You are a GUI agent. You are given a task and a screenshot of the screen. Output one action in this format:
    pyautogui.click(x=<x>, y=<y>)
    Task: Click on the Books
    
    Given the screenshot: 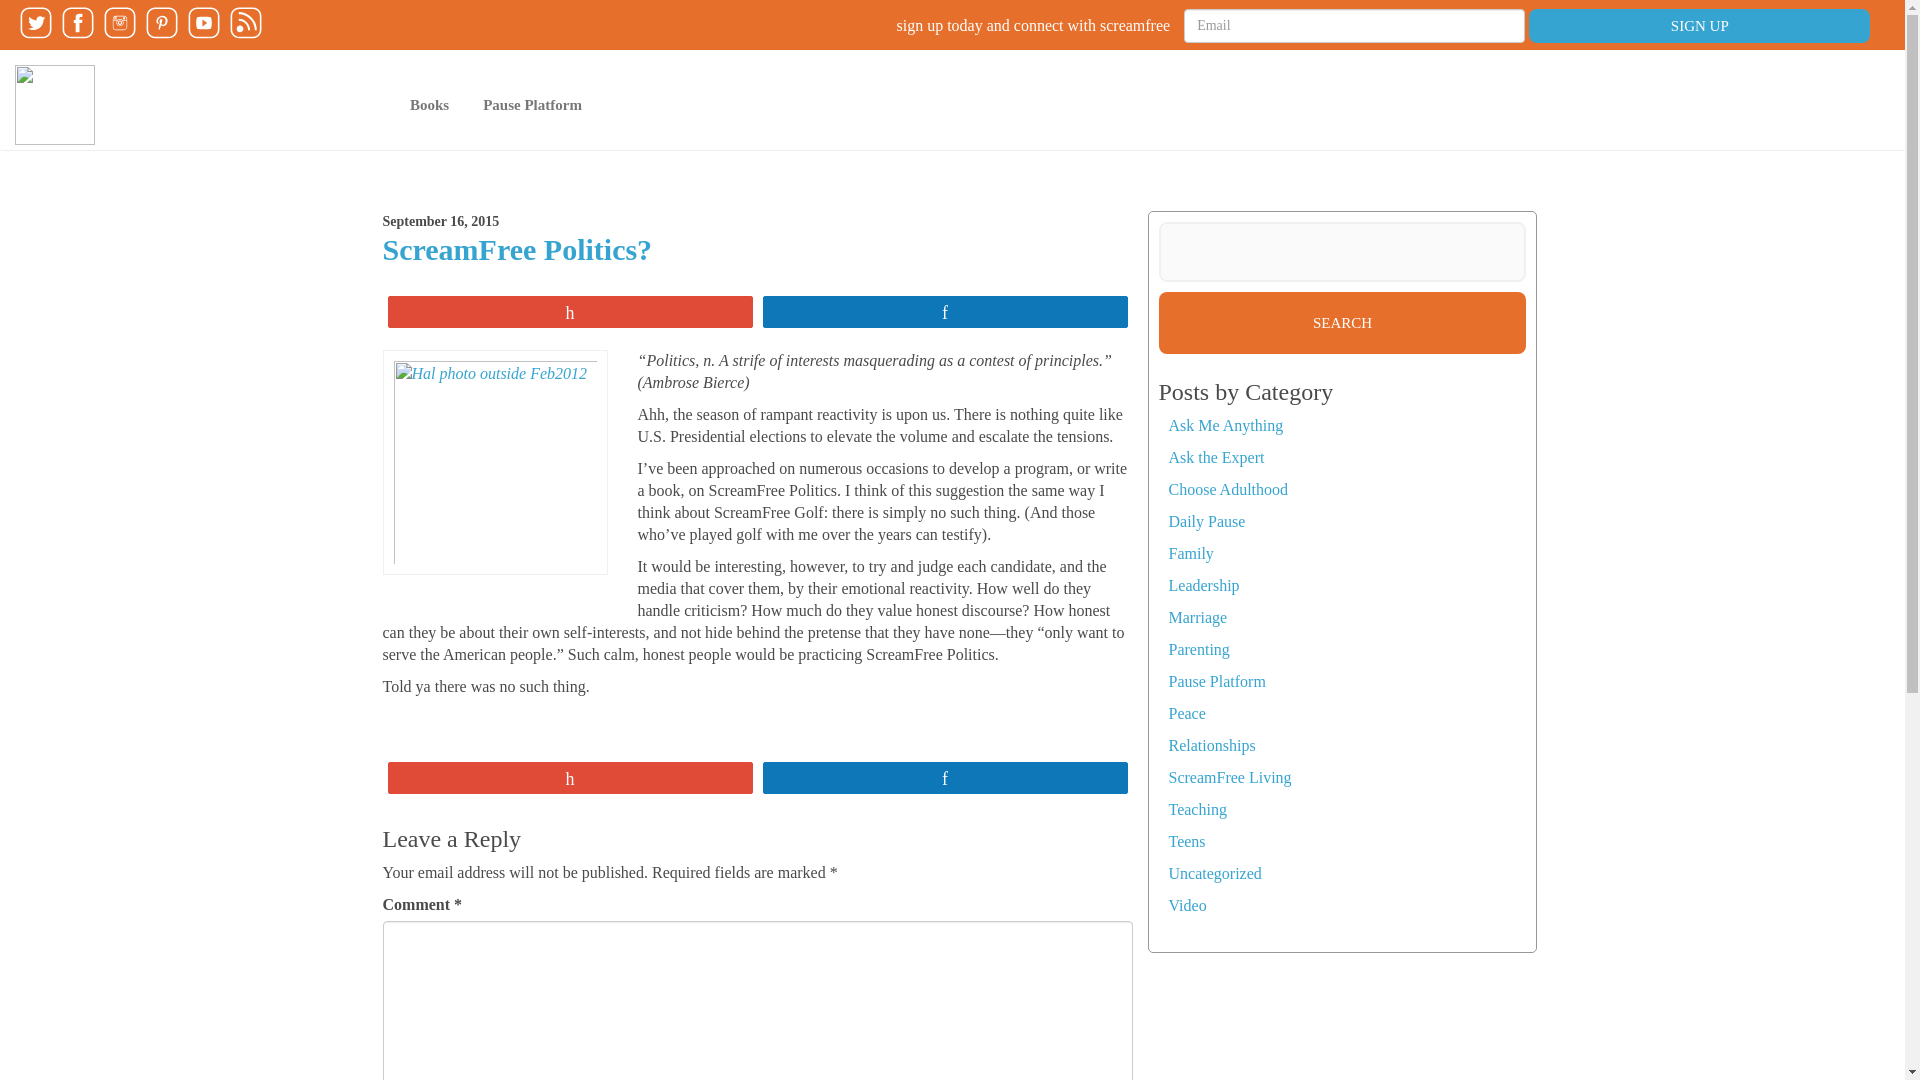 What is the action you would take?
    pyautogui.click(x=430, y=104)
    